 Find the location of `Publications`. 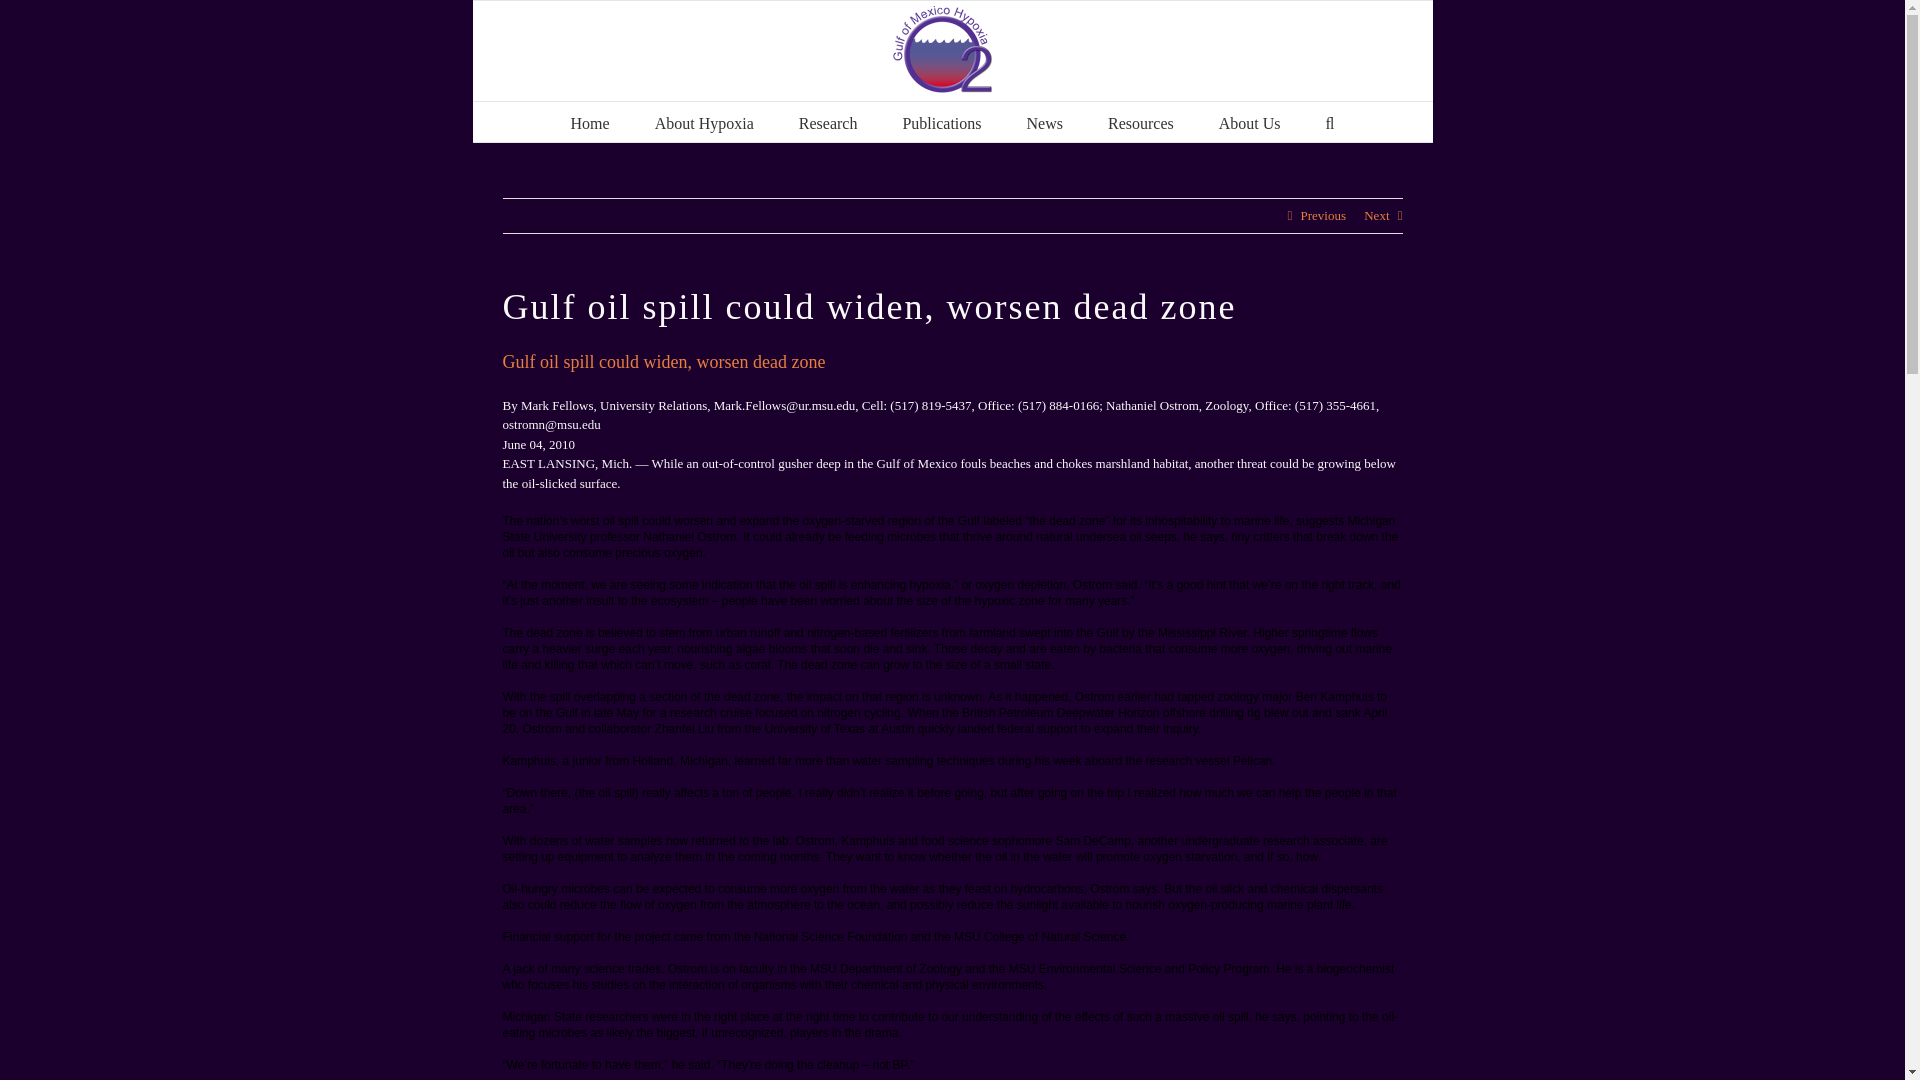

Publications is located at coordinates (942, 121).